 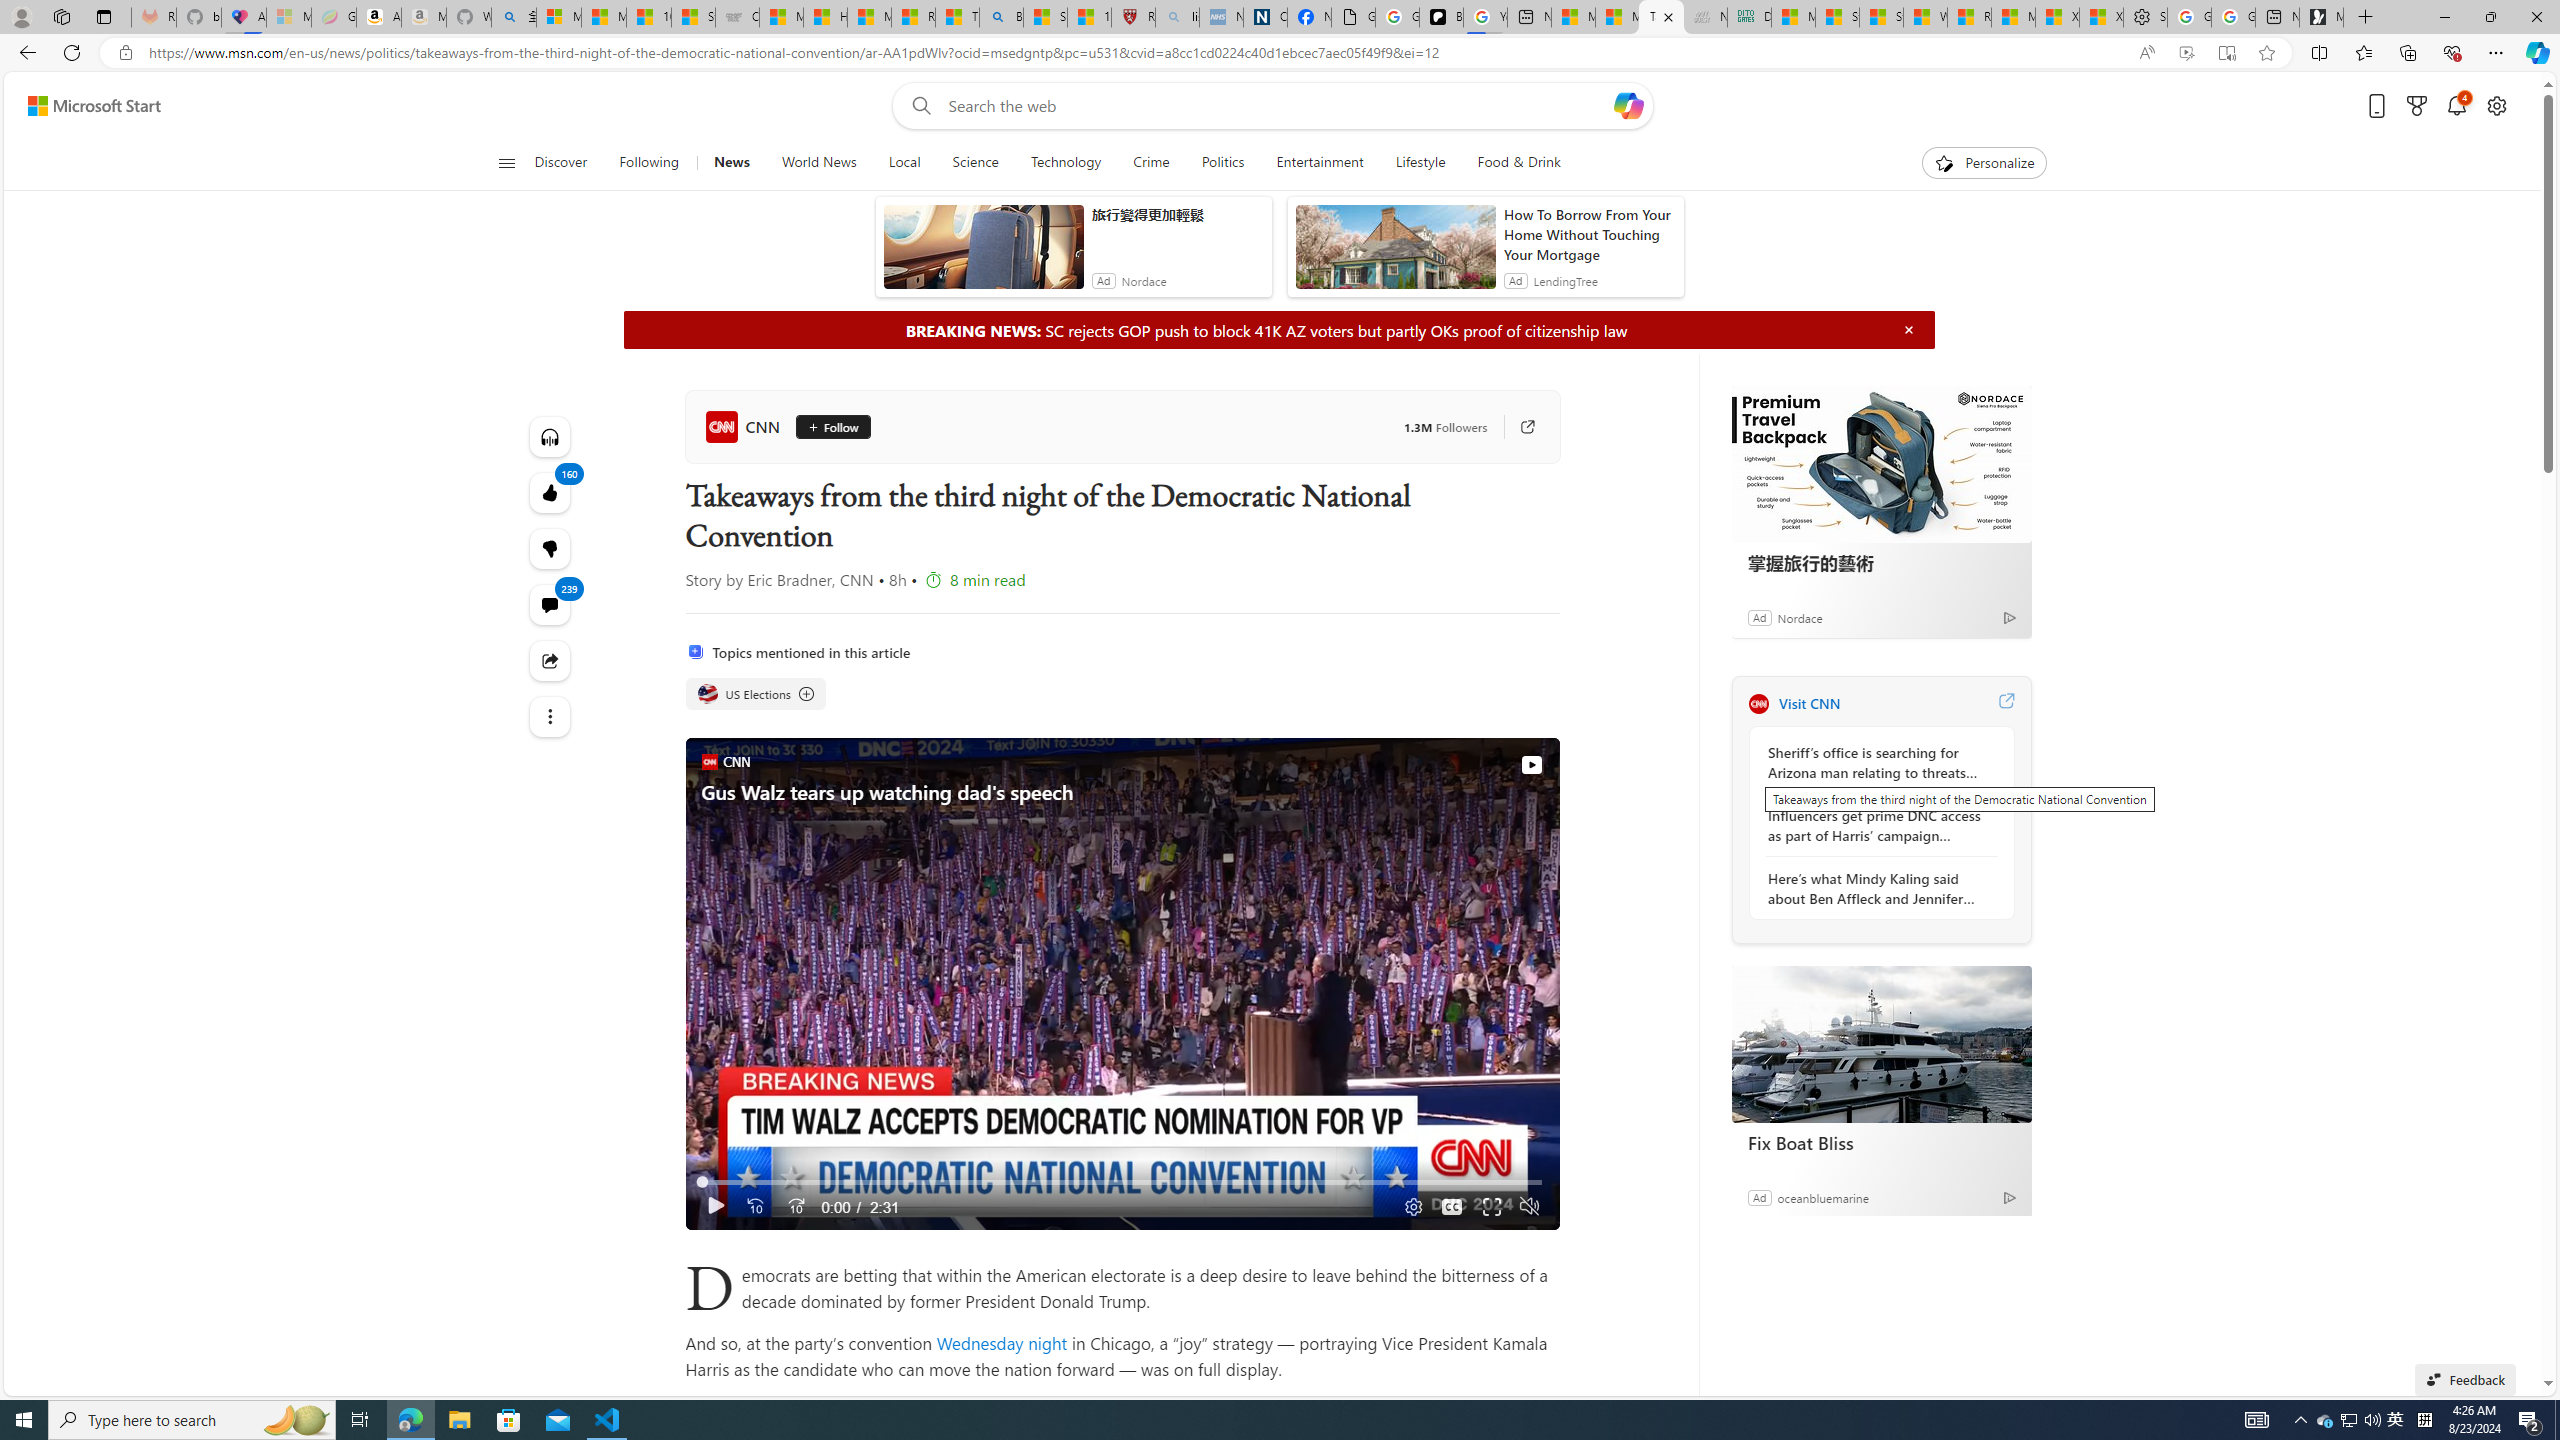 I want to click on World News, so click(x=818, y=163).